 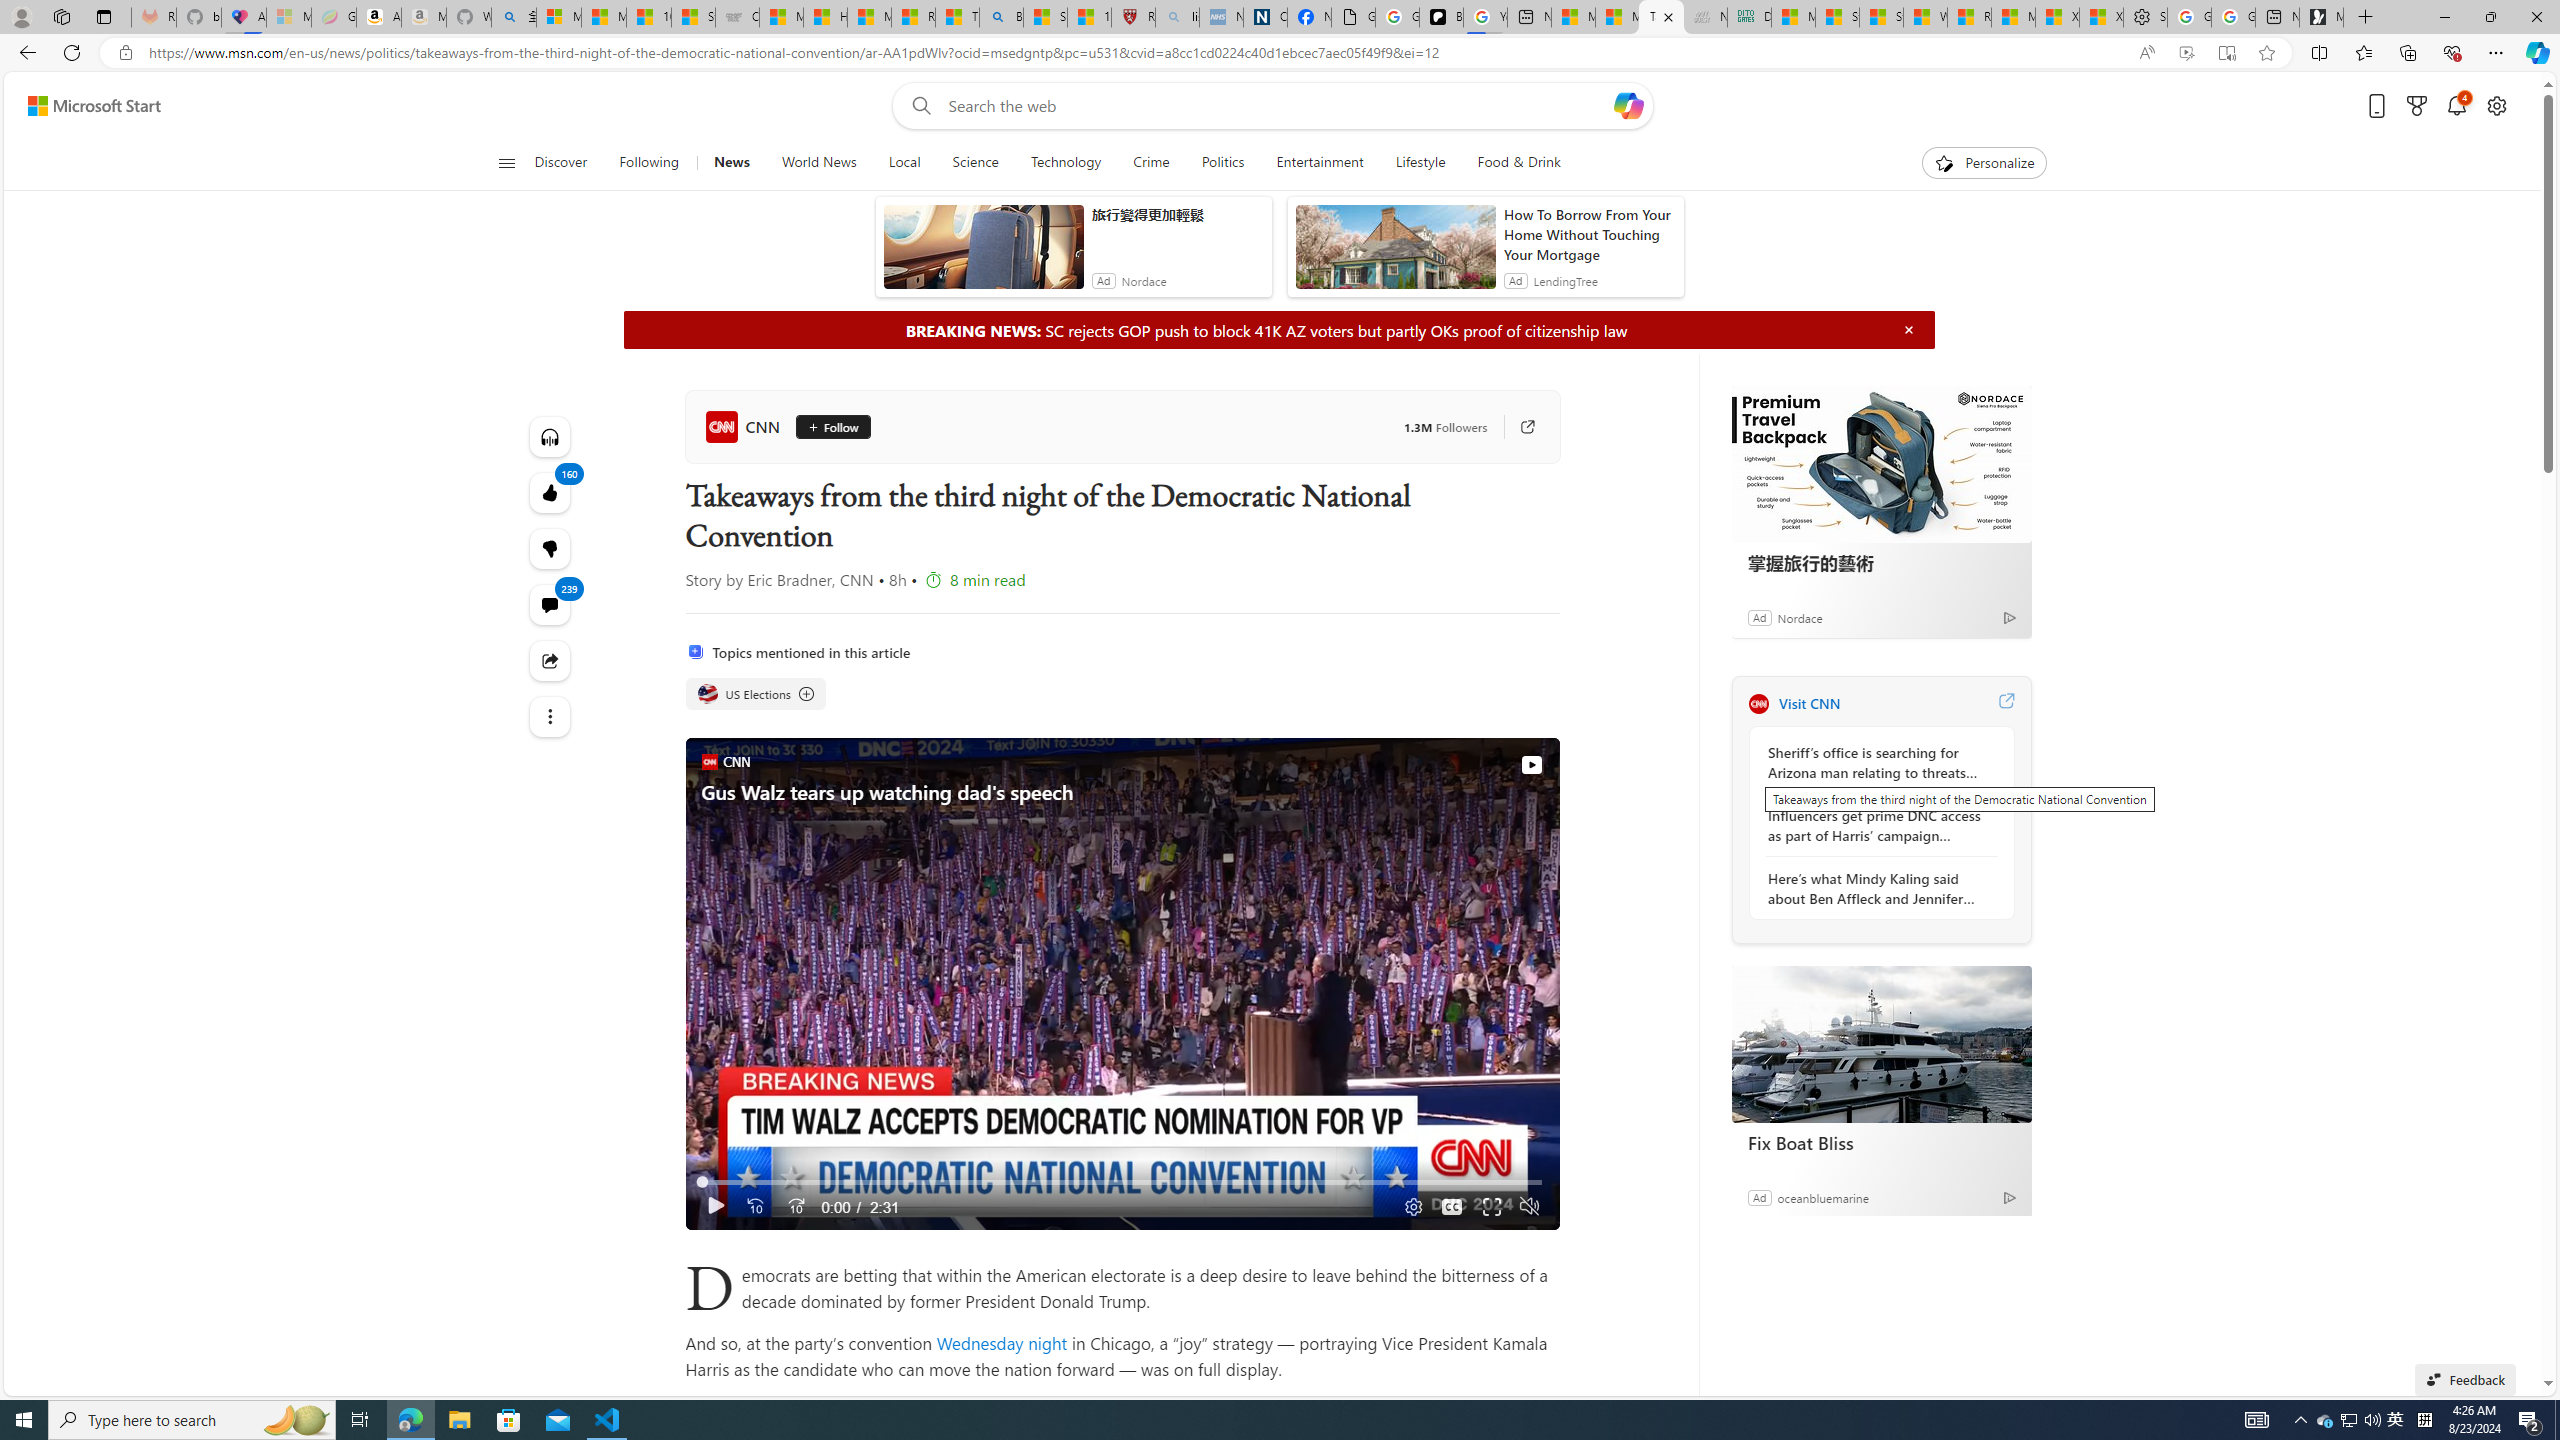 I want to click on World News, so click(x=818, y=163).